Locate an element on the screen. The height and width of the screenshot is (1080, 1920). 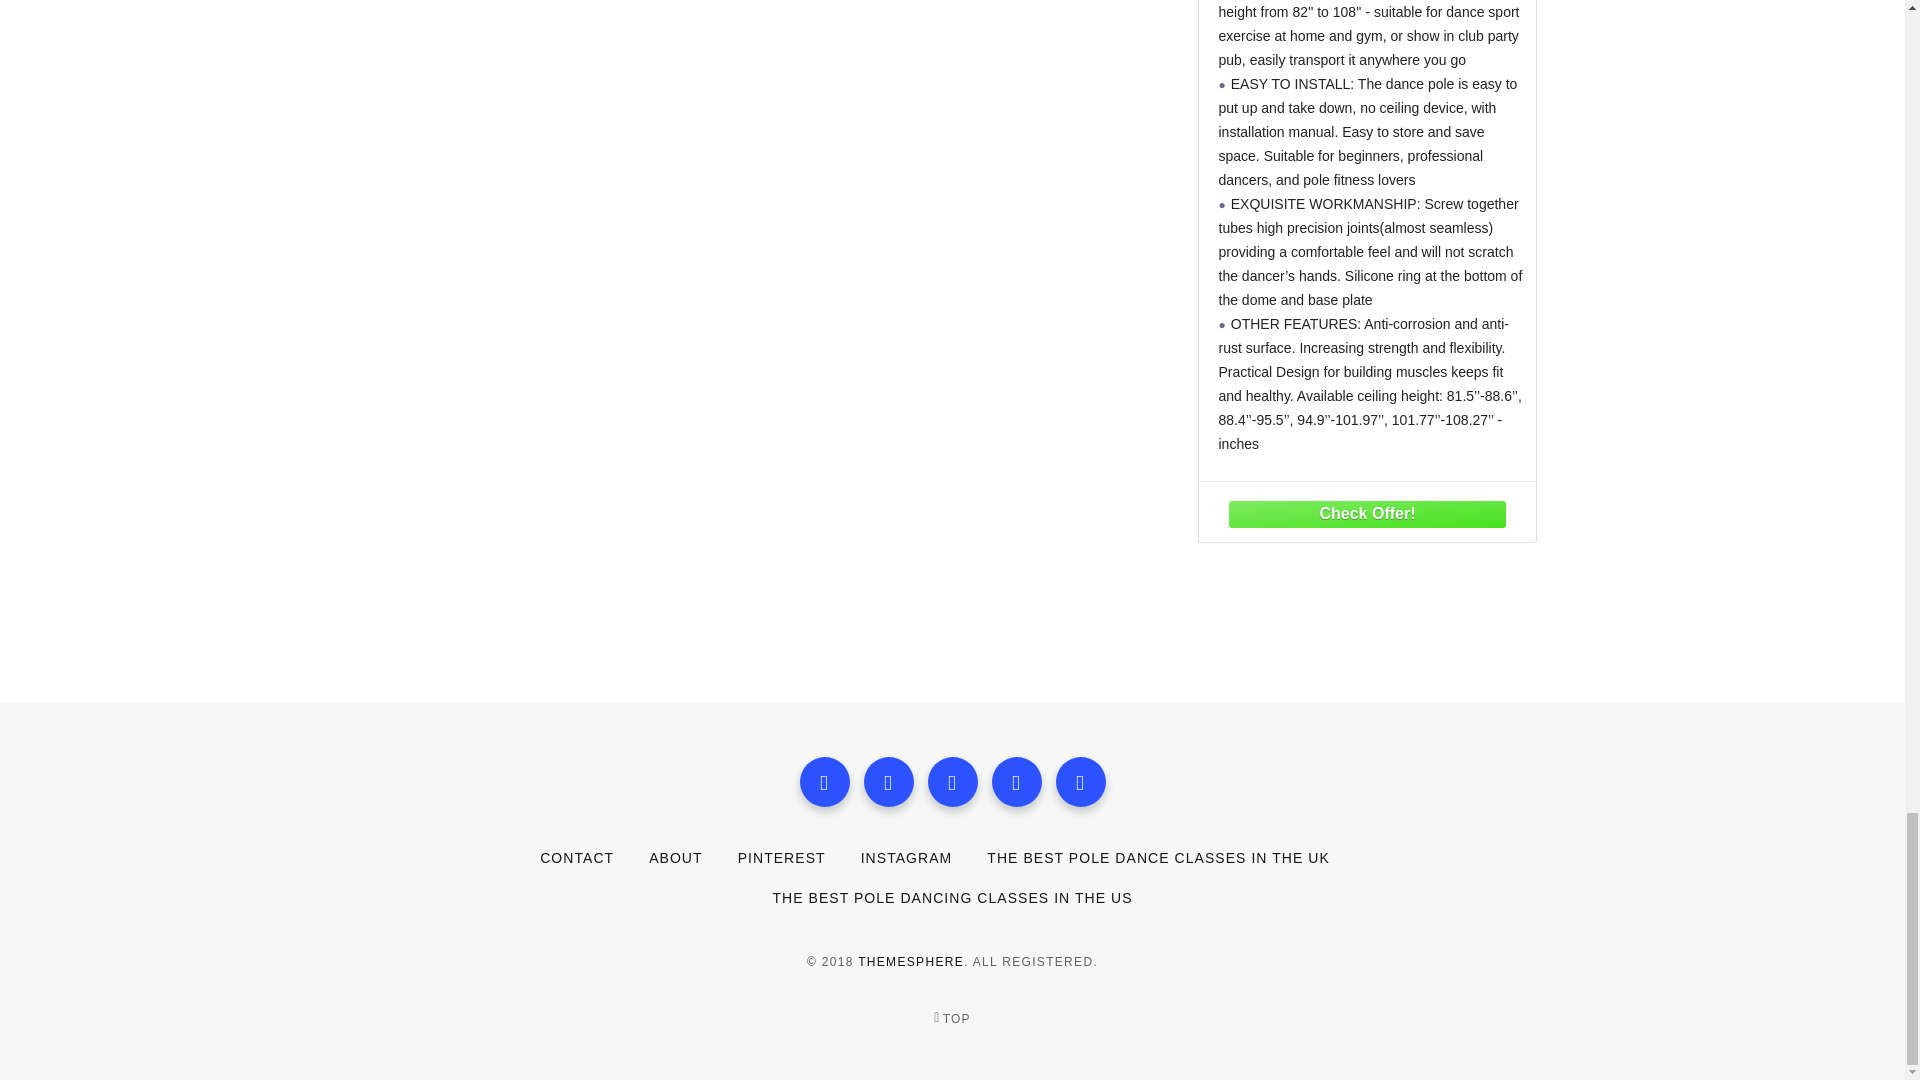
Facebook is located at coordinates (825, 782).